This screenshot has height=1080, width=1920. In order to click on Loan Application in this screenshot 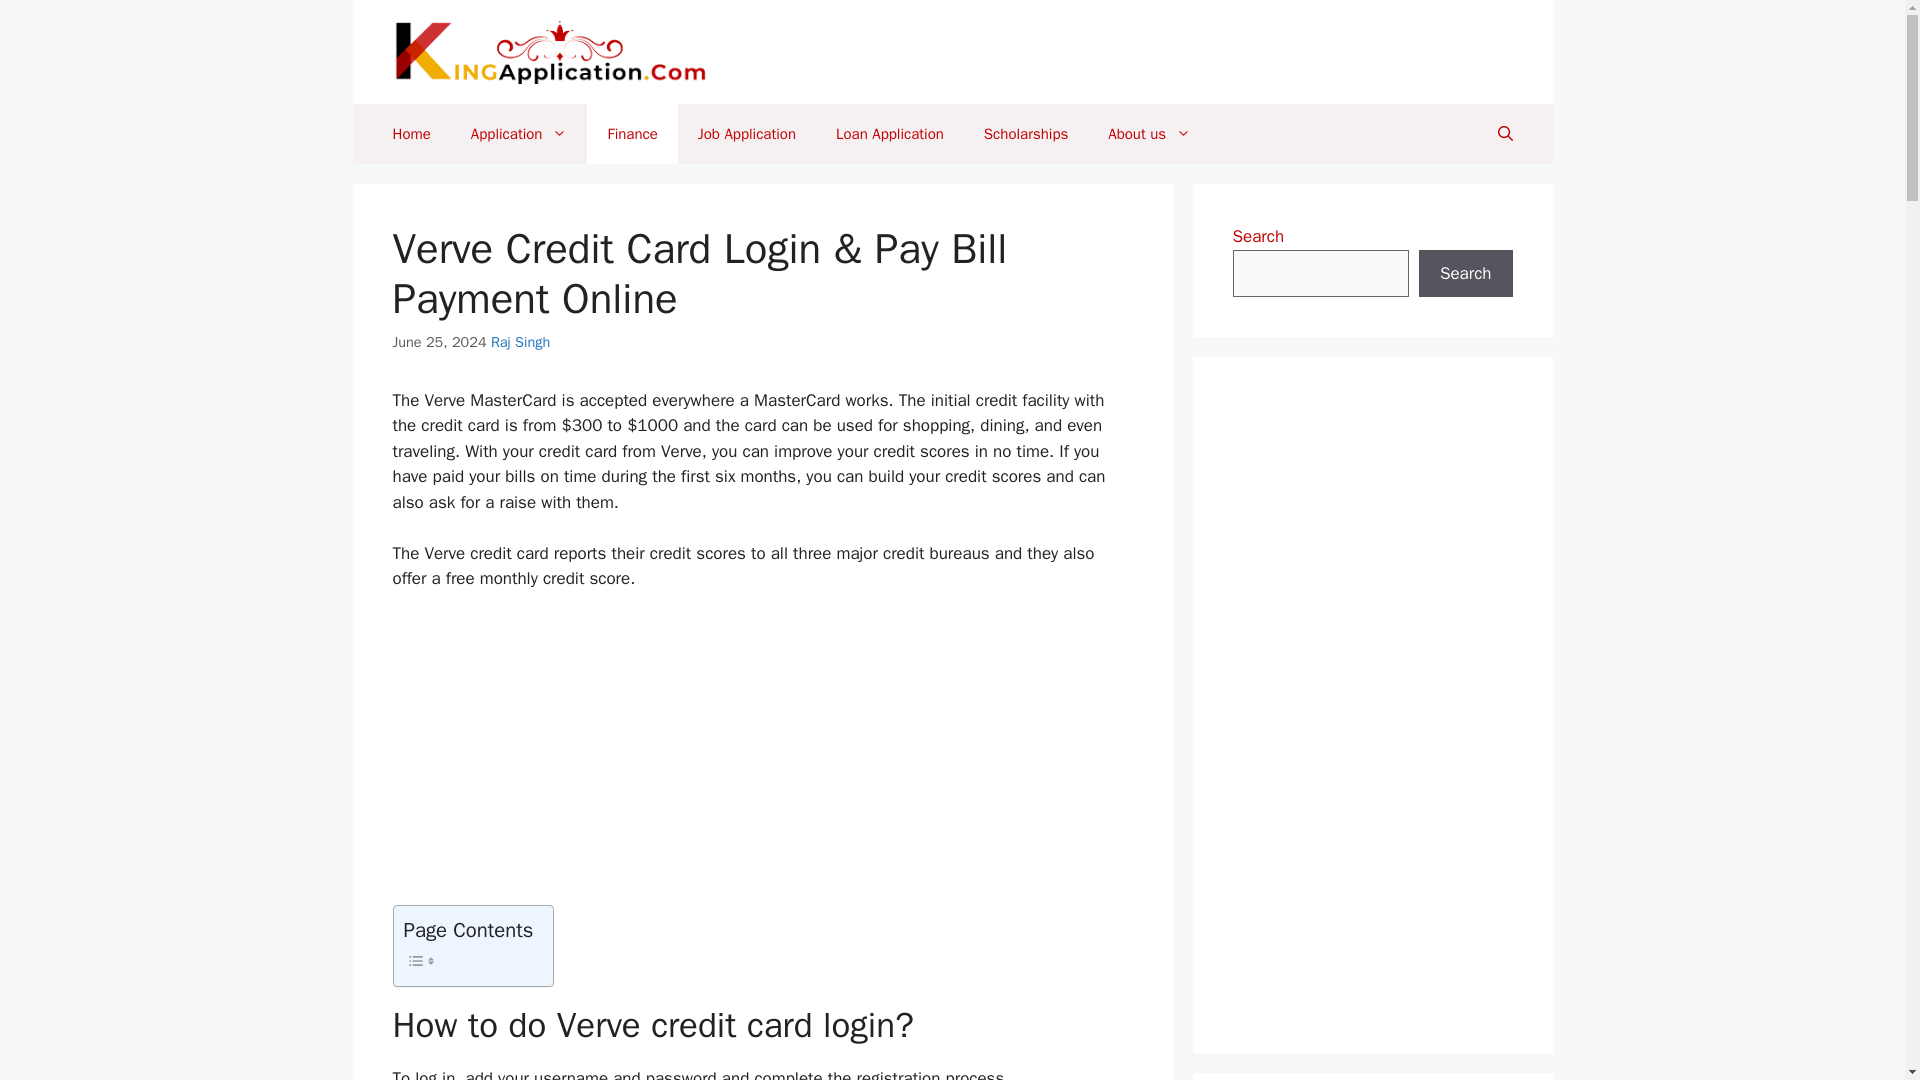, I will do `click(890, 134)`.